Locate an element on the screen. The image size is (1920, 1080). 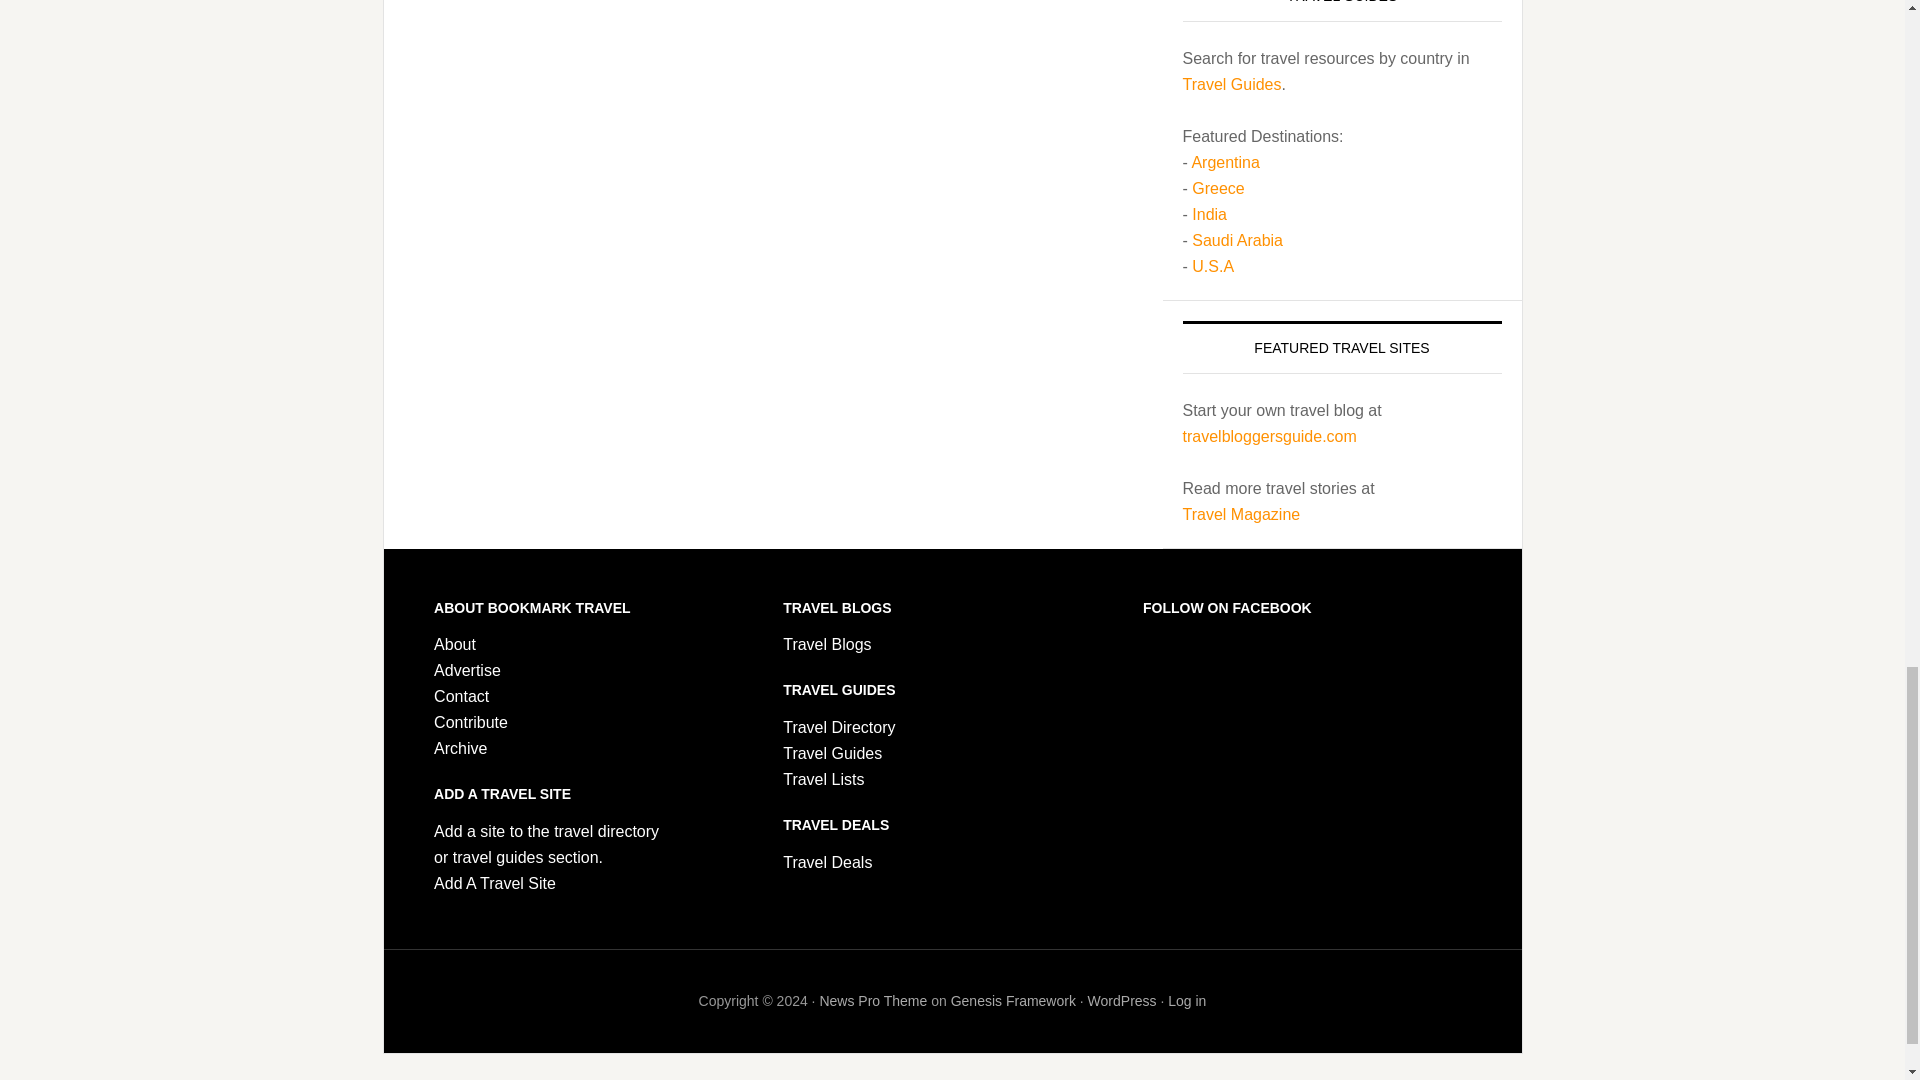
Travel Lists is located at coordinates (824, 780).